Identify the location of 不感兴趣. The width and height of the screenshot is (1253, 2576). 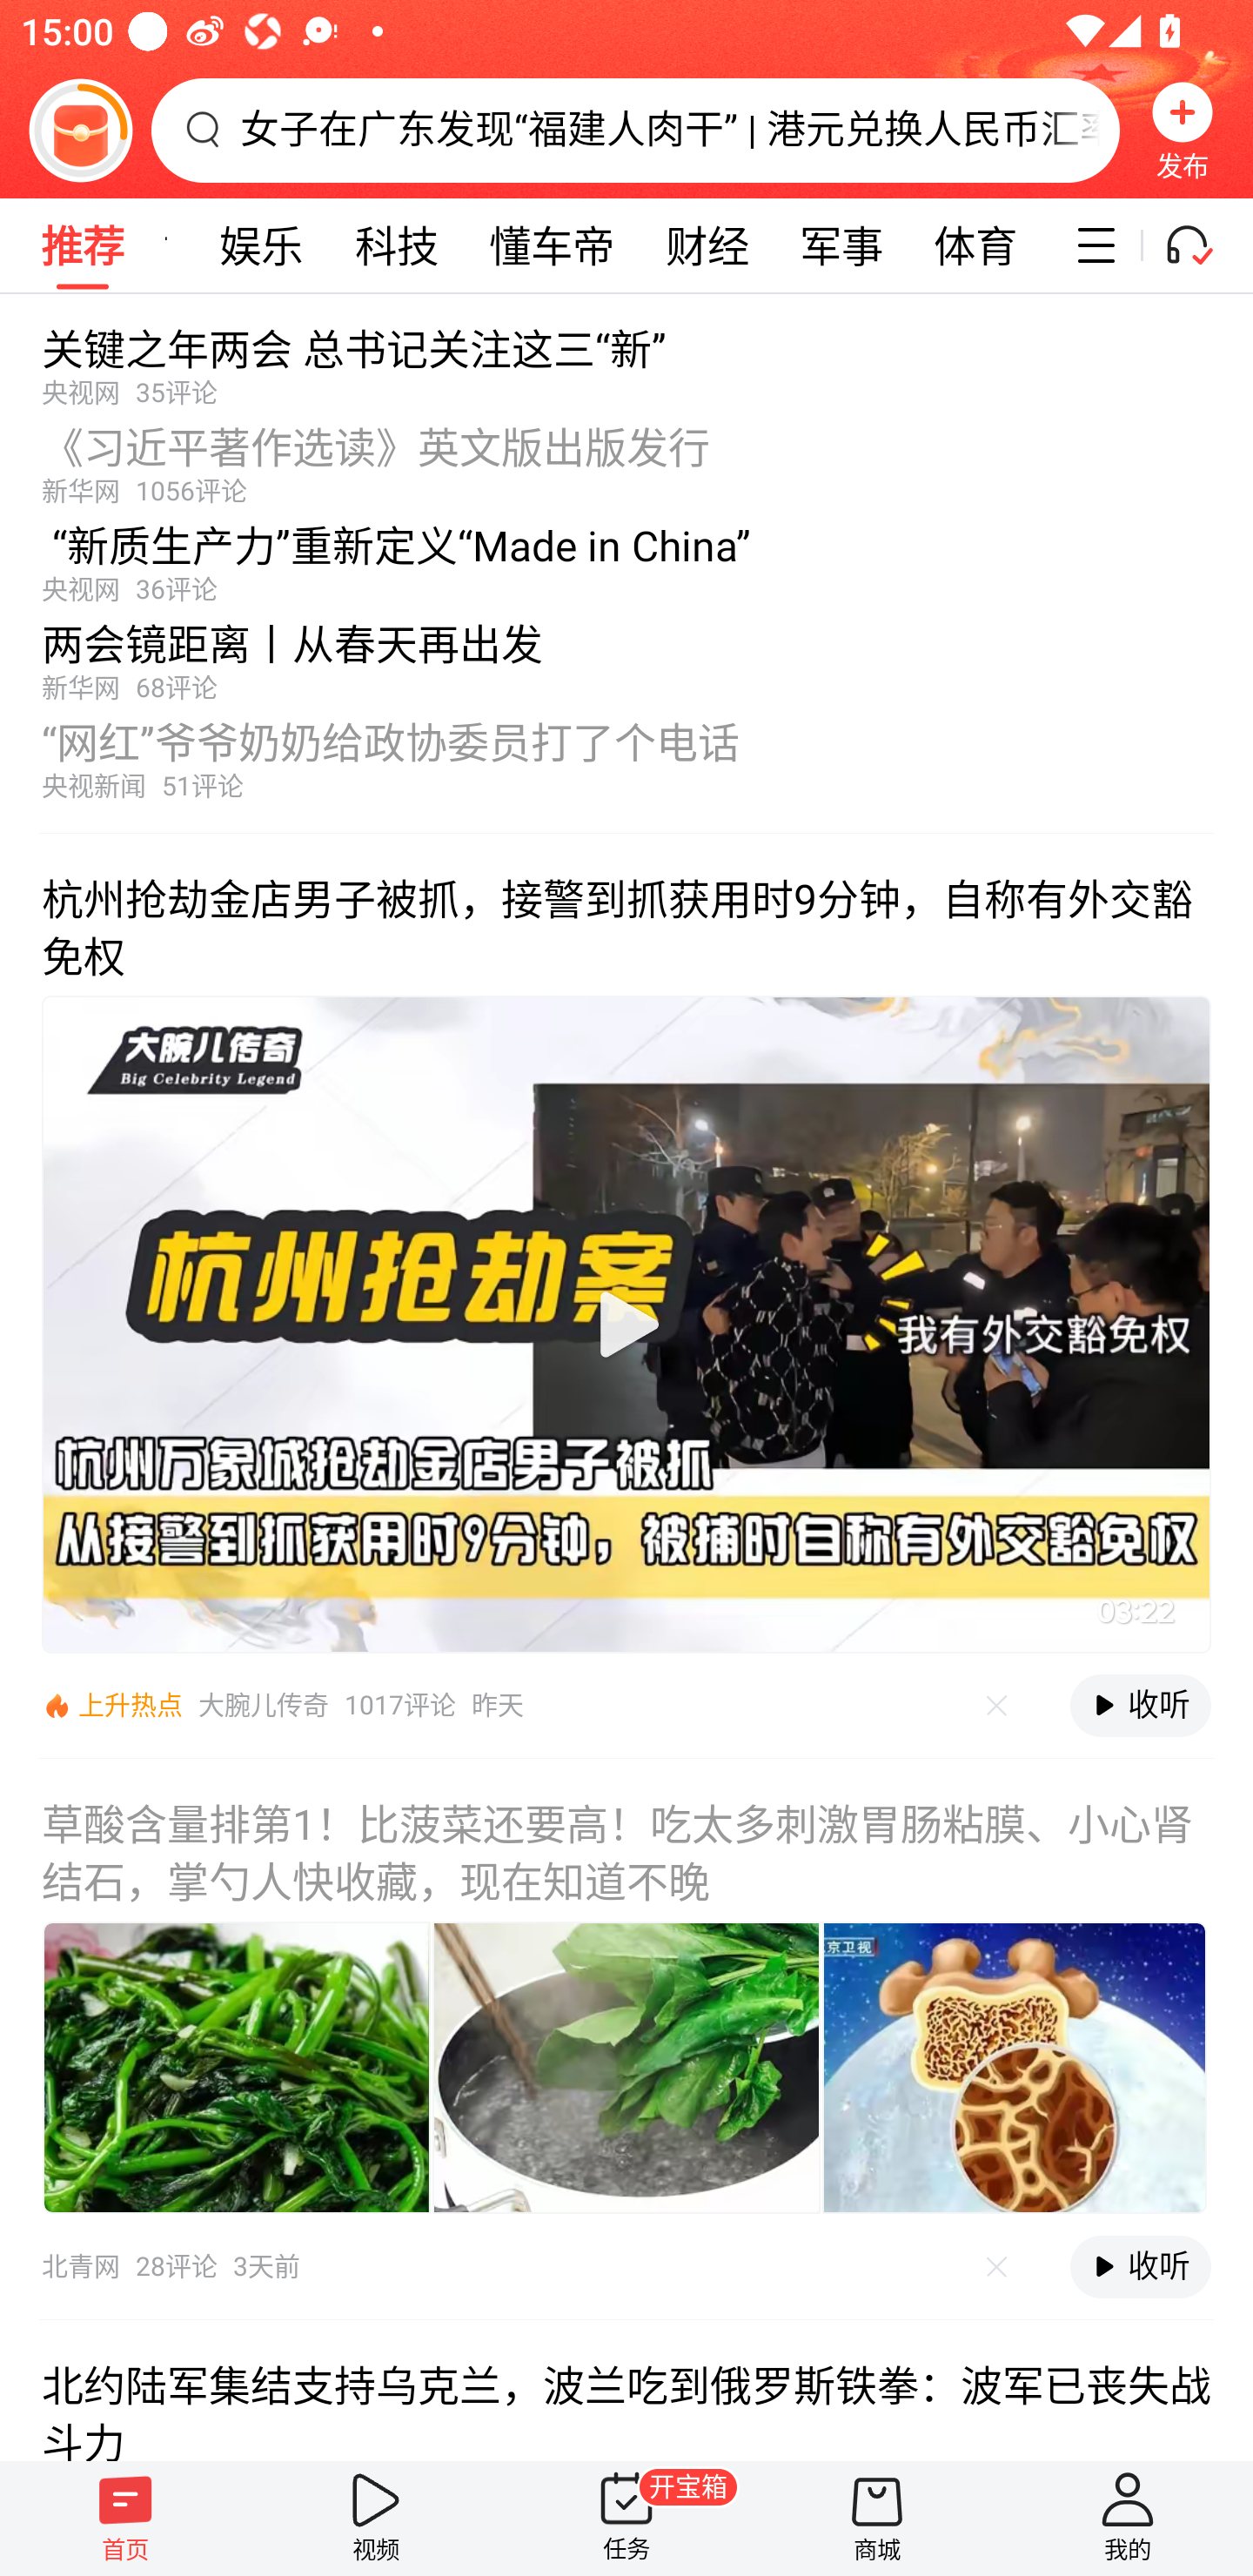
(997, 1705).